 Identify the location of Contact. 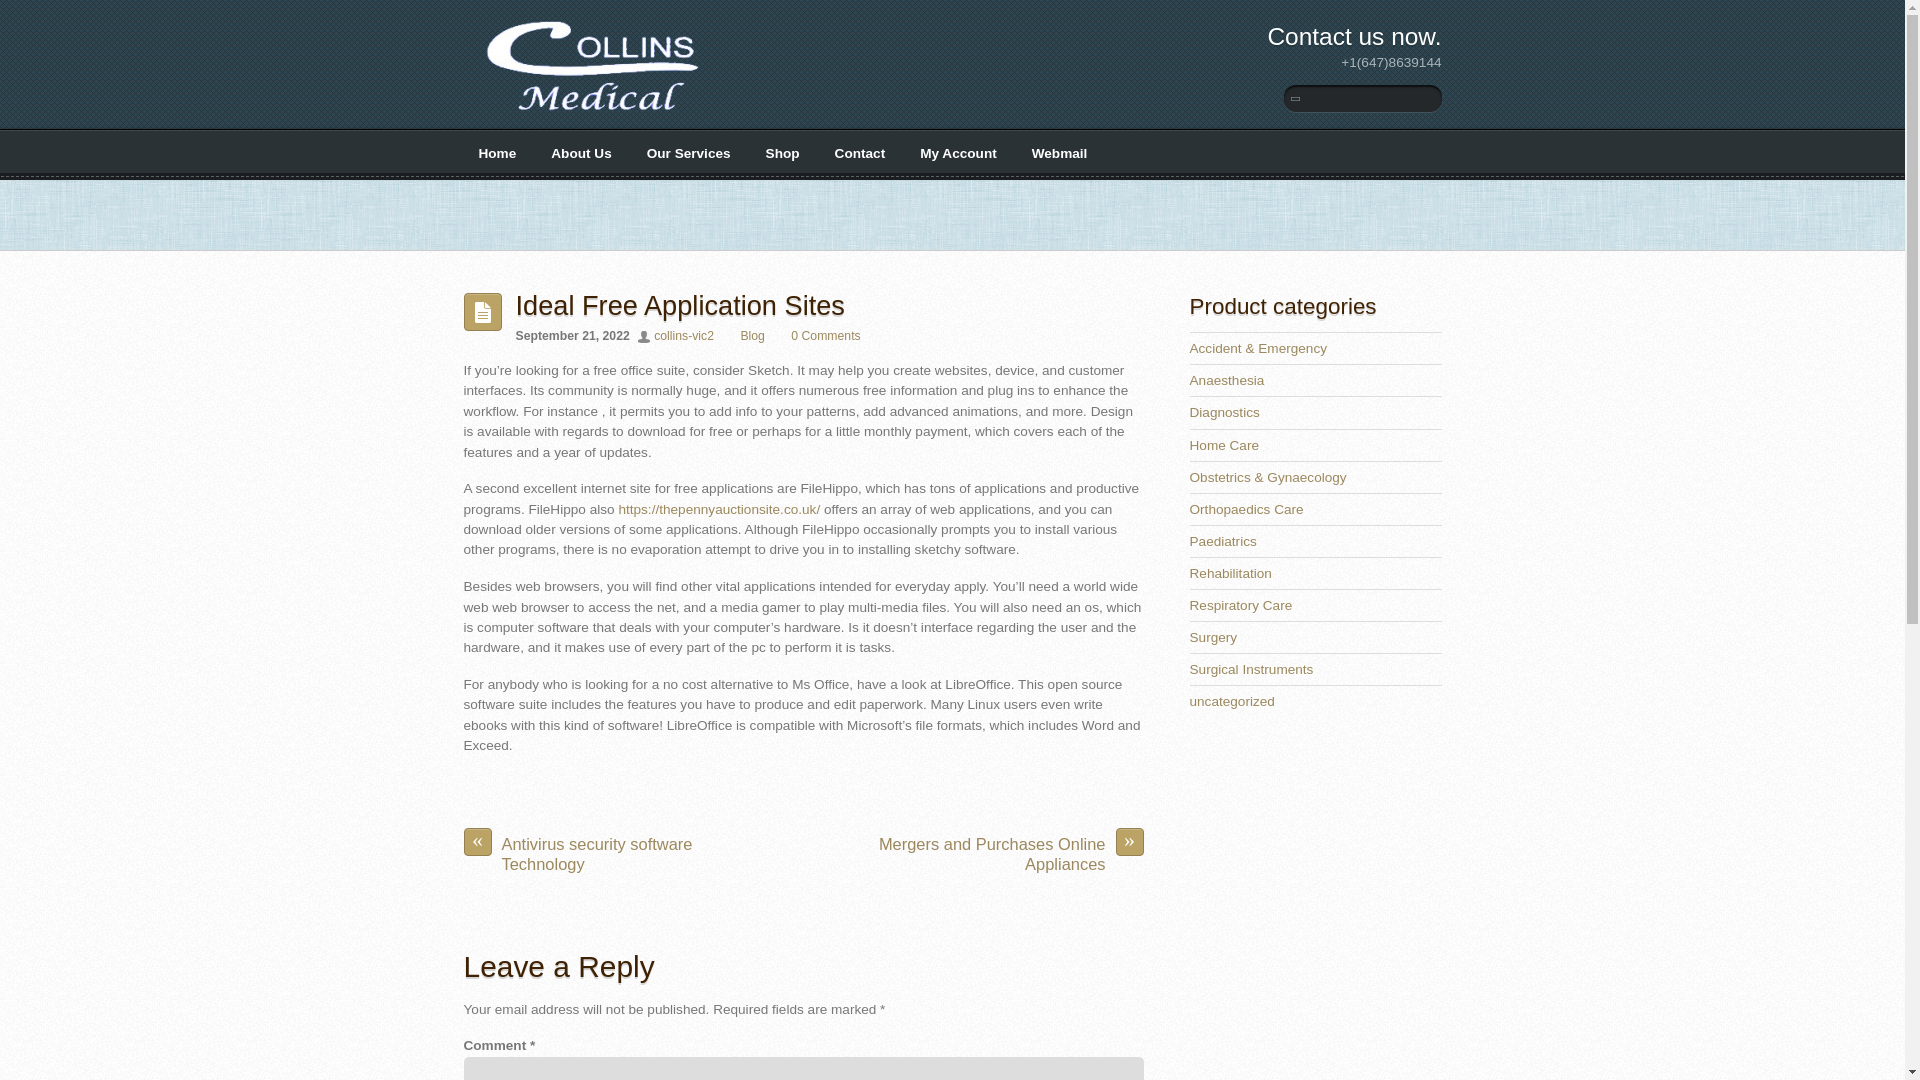
(860, 154).